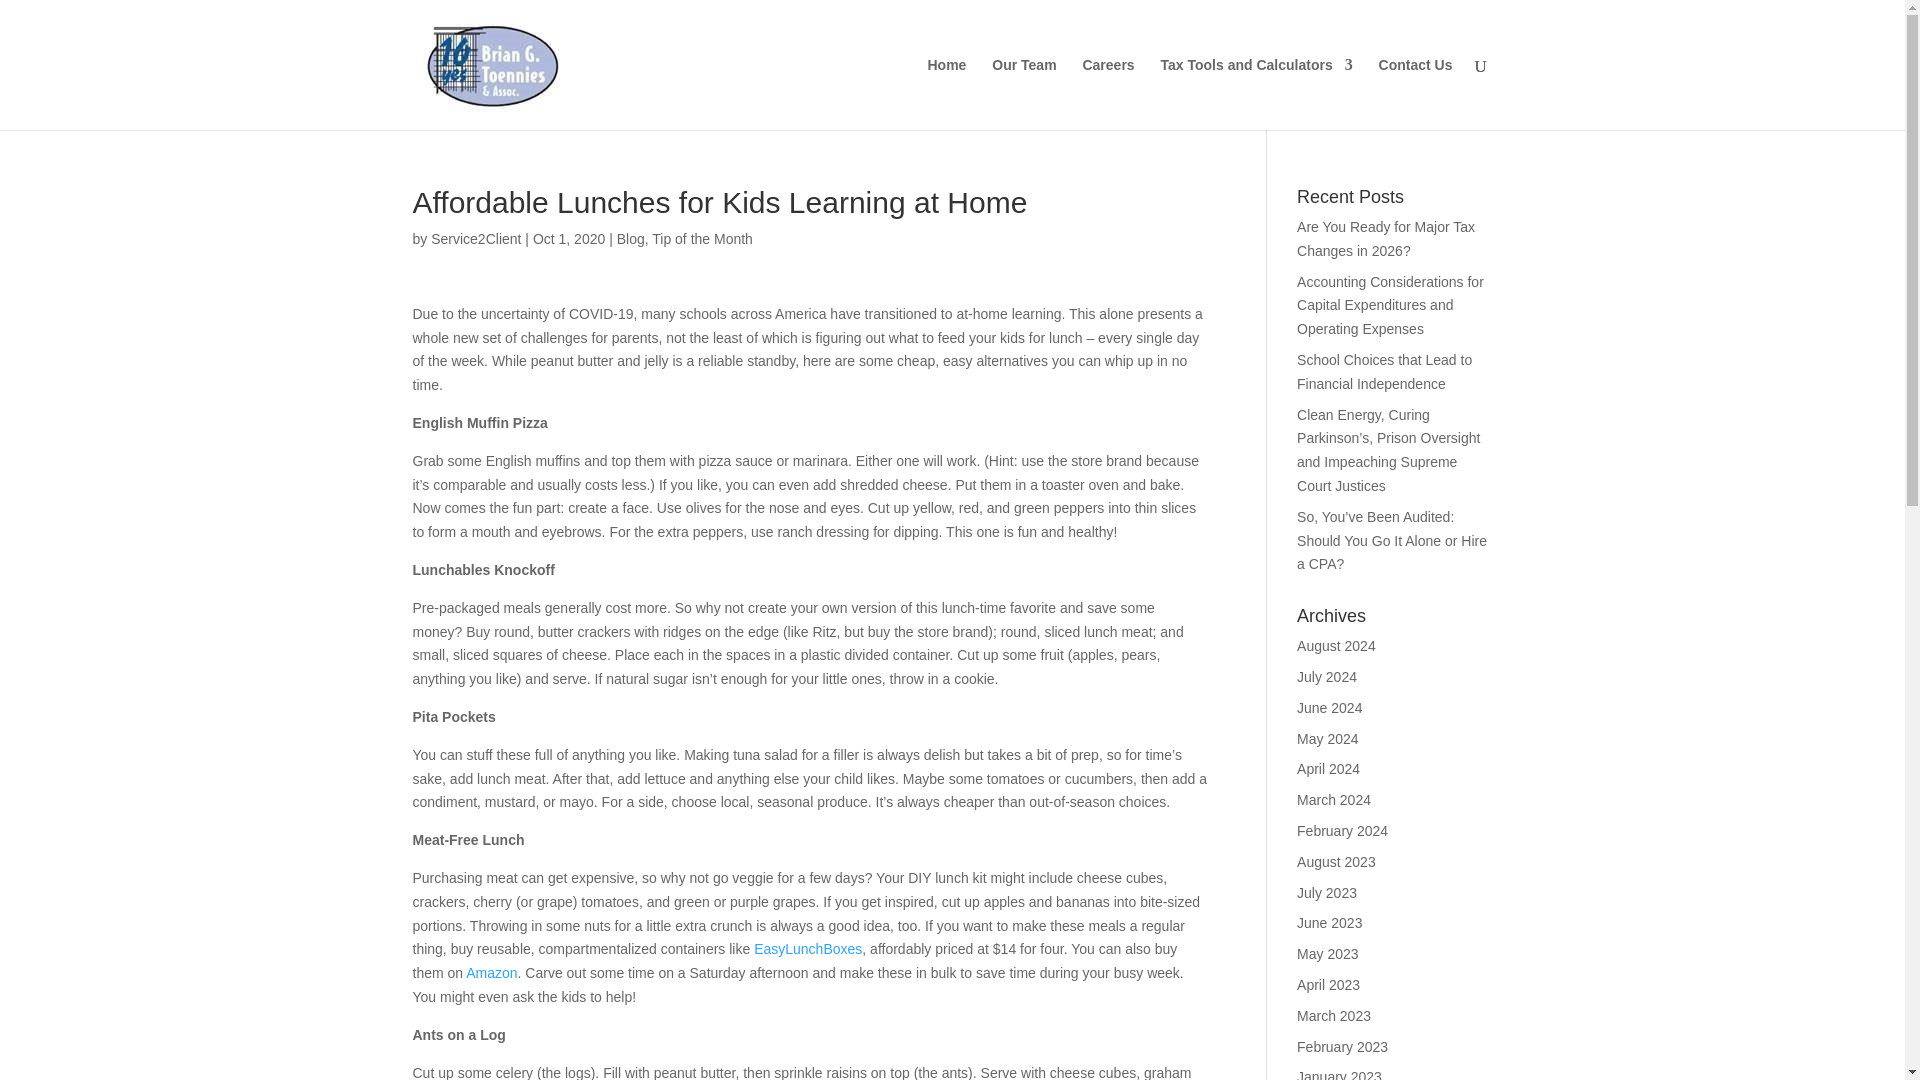  Describe the element at coordinates (1257, 94) in the screenshot. I see `Tax Tools and Calculators` at that location.